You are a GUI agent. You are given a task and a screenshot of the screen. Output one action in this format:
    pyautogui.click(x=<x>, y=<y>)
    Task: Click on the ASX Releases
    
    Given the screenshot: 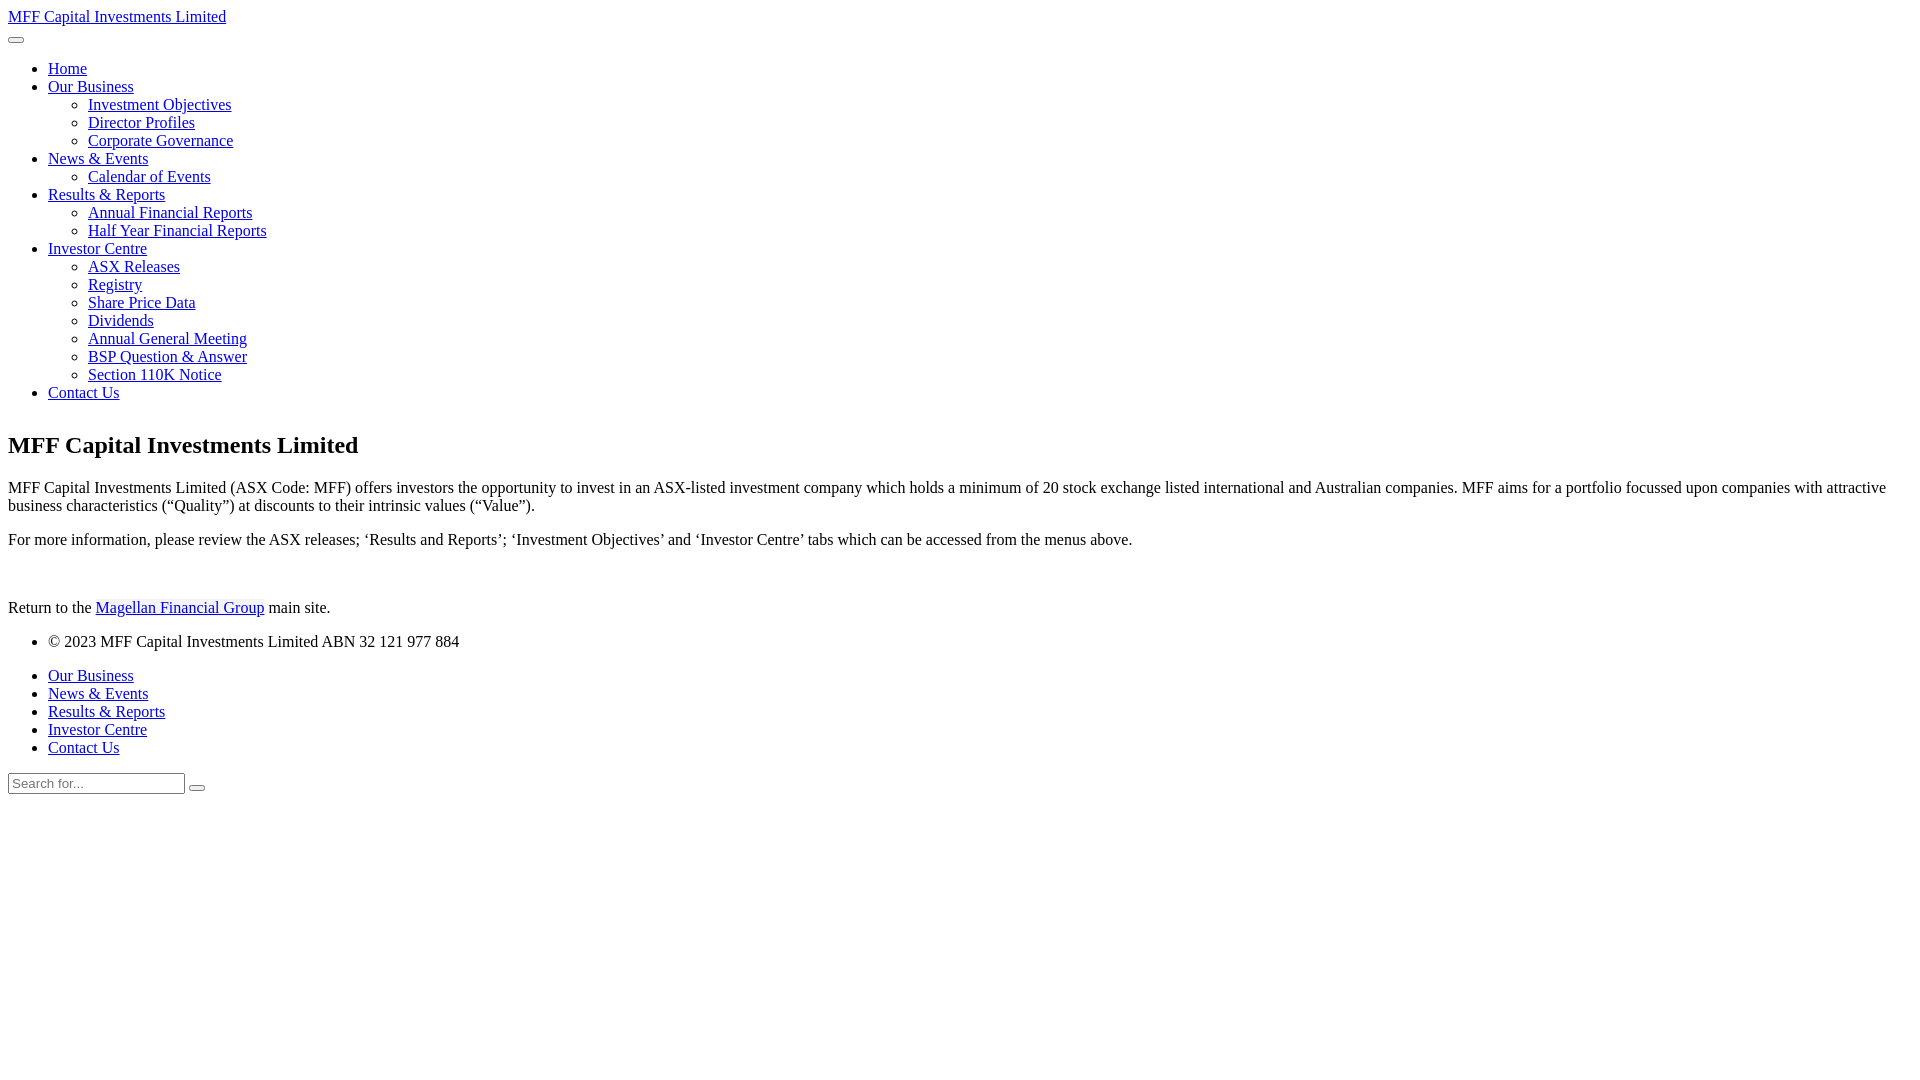 What is the action you would take?
    pyautogui.click(x=134, y=266)
    